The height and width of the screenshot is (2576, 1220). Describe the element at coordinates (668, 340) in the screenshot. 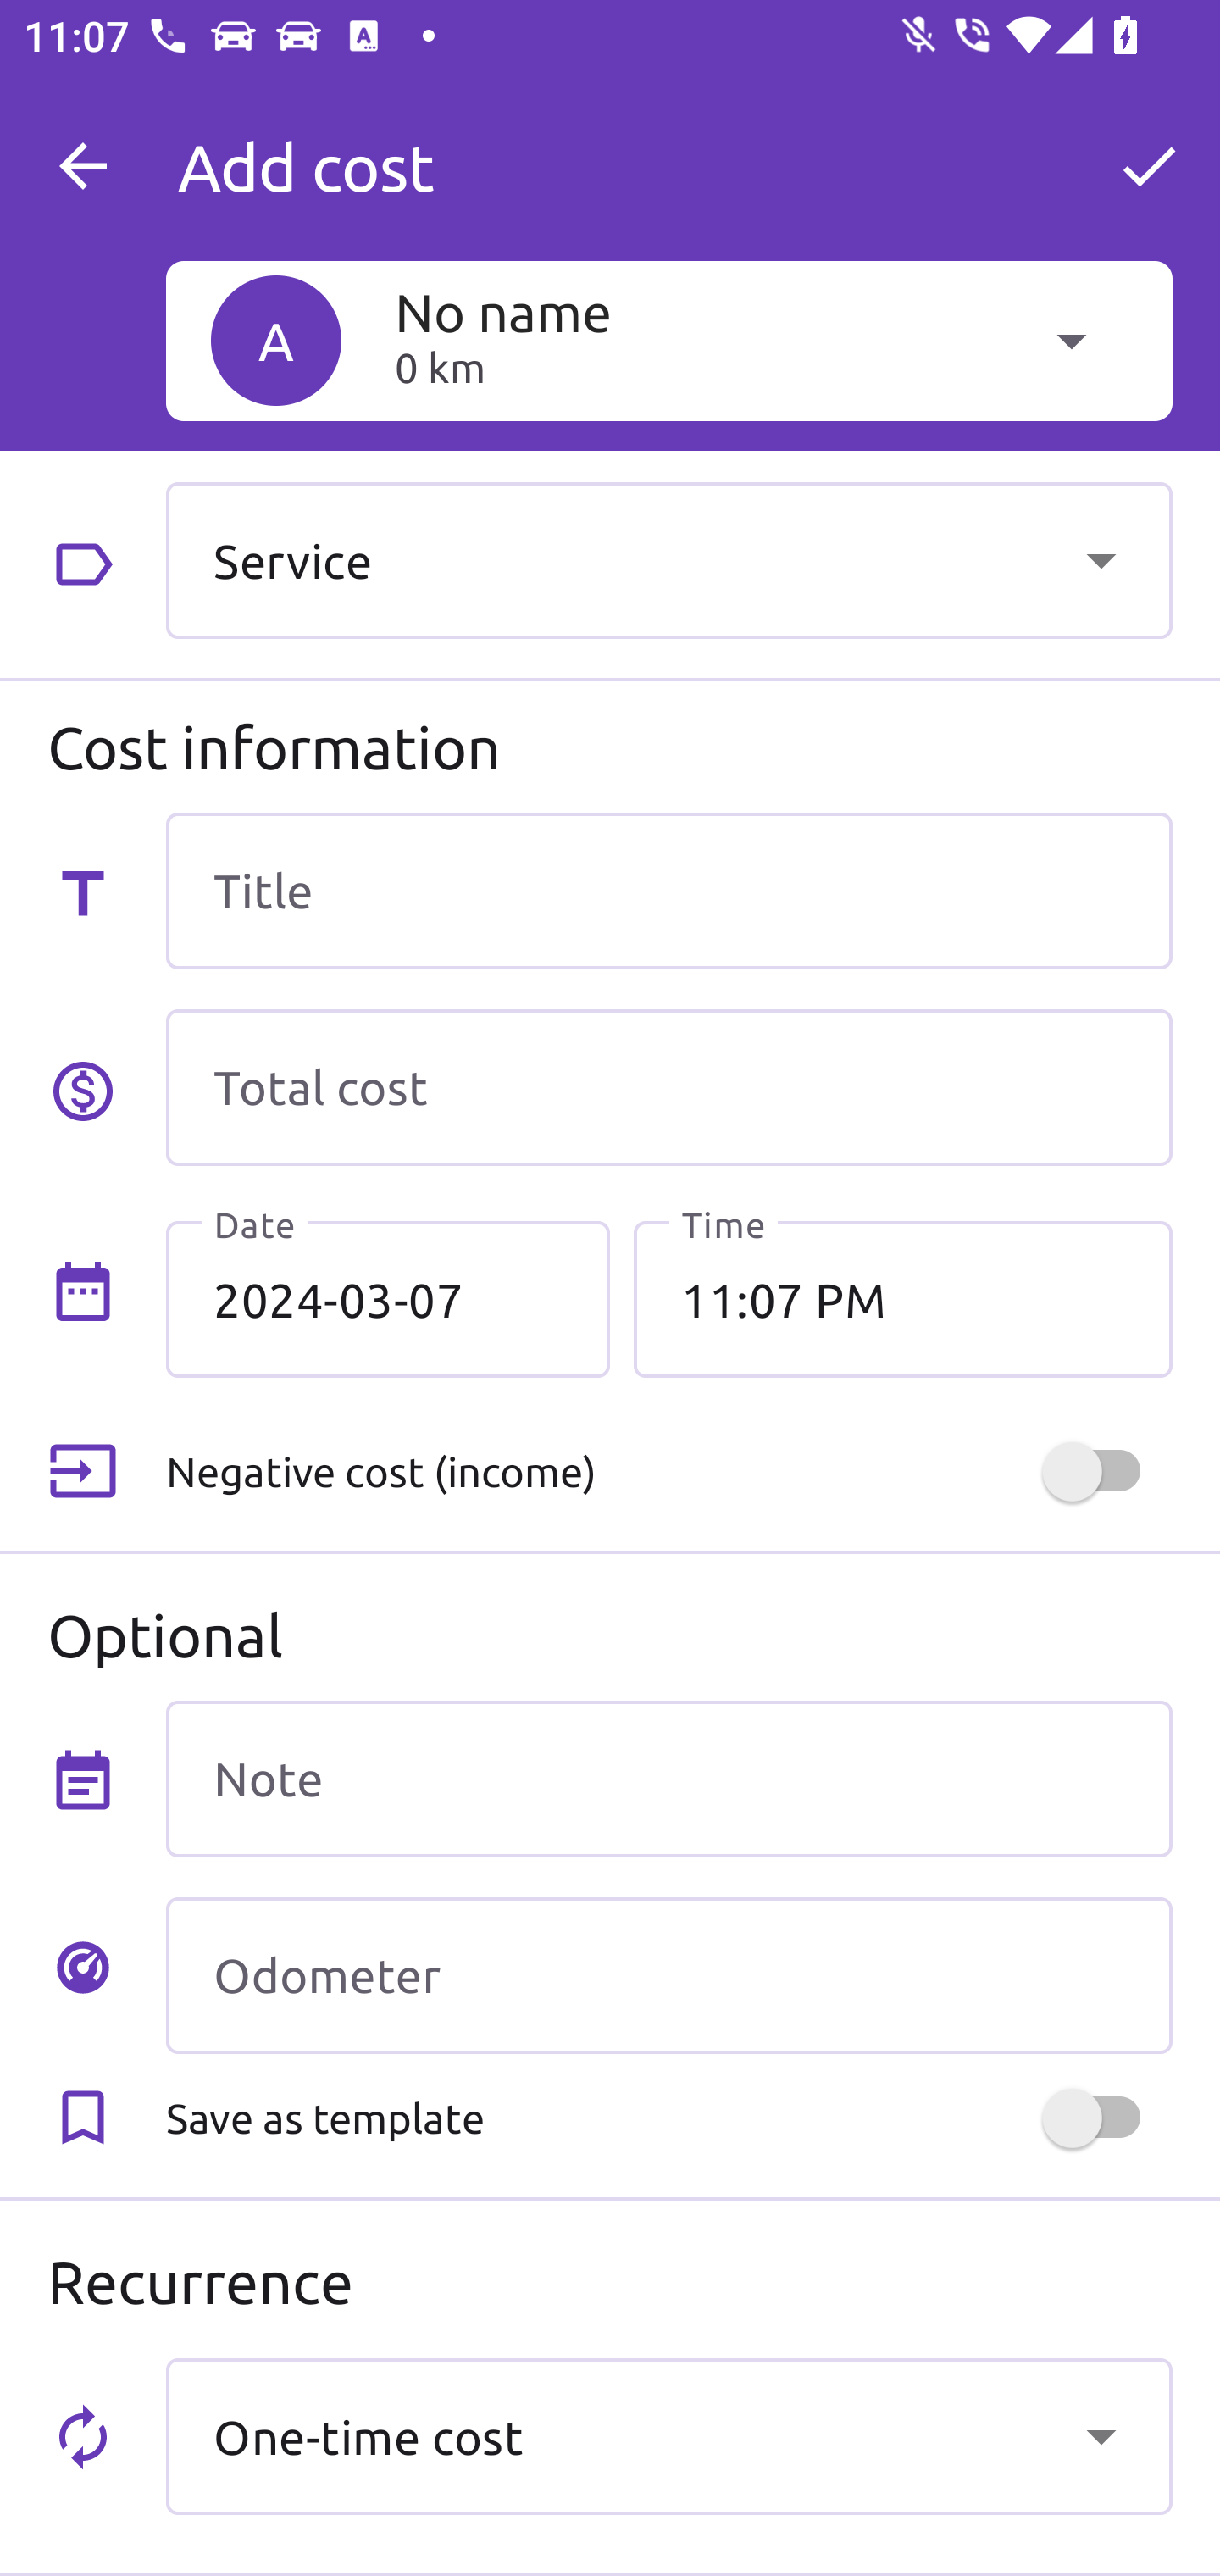

I see `A No name 0 km` at that location.